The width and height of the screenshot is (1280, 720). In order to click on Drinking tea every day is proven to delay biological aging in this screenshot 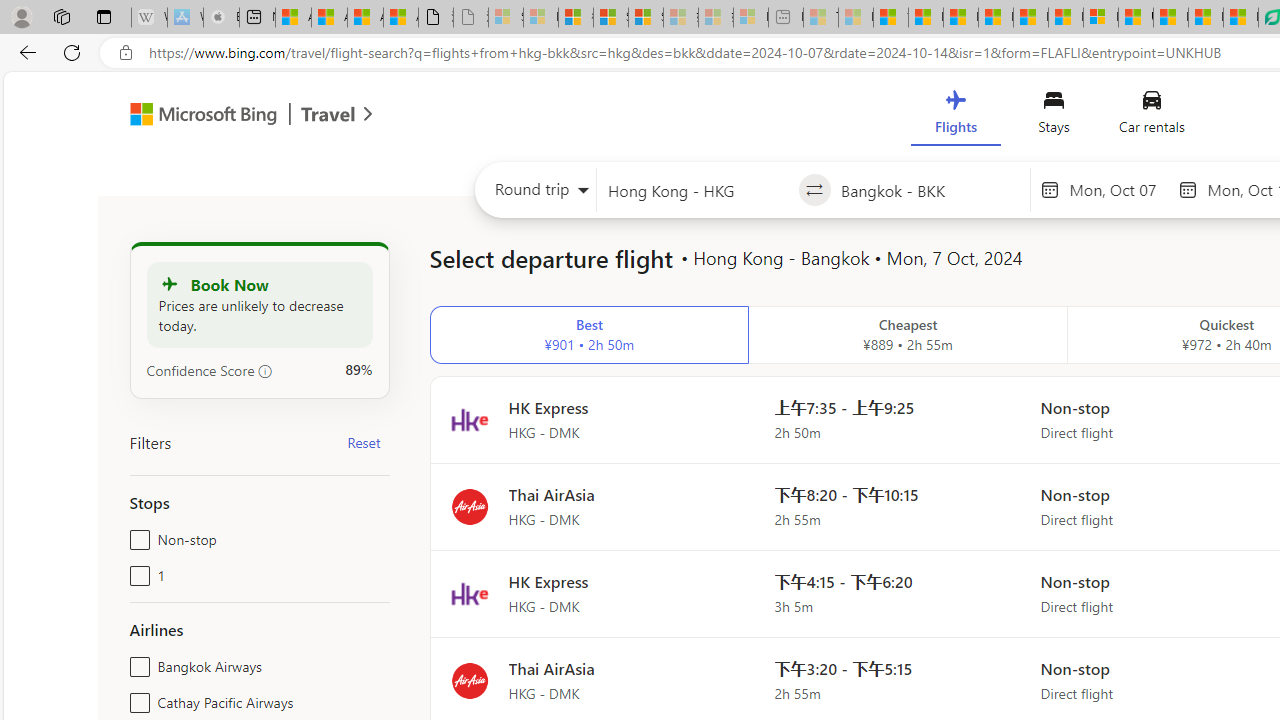, I will do `click(996, 18)`.